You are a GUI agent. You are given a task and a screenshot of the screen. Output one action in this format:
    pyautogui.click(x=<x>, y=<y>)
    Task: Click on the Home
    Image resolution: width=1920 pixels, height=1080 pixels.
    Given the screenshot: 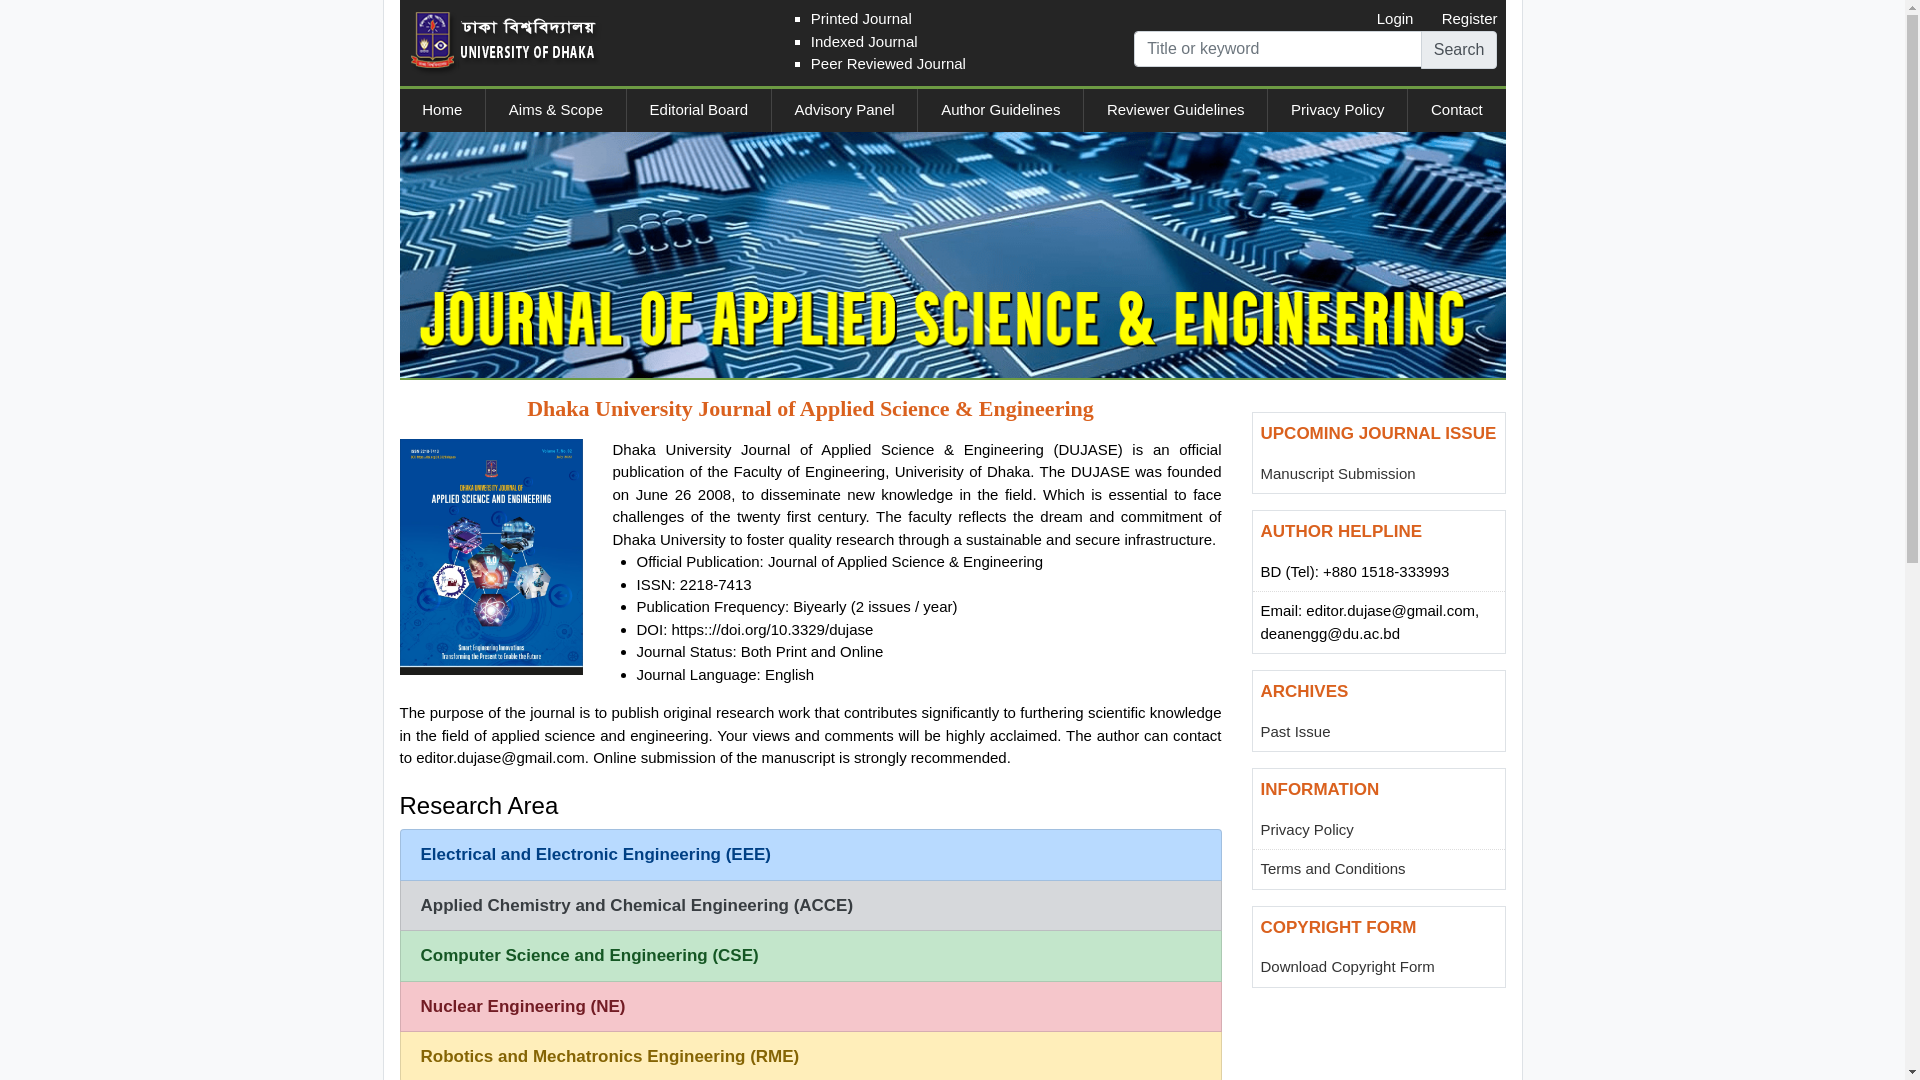 What is the action you would take?
    pyautogui.click(x=443, y=110)
    